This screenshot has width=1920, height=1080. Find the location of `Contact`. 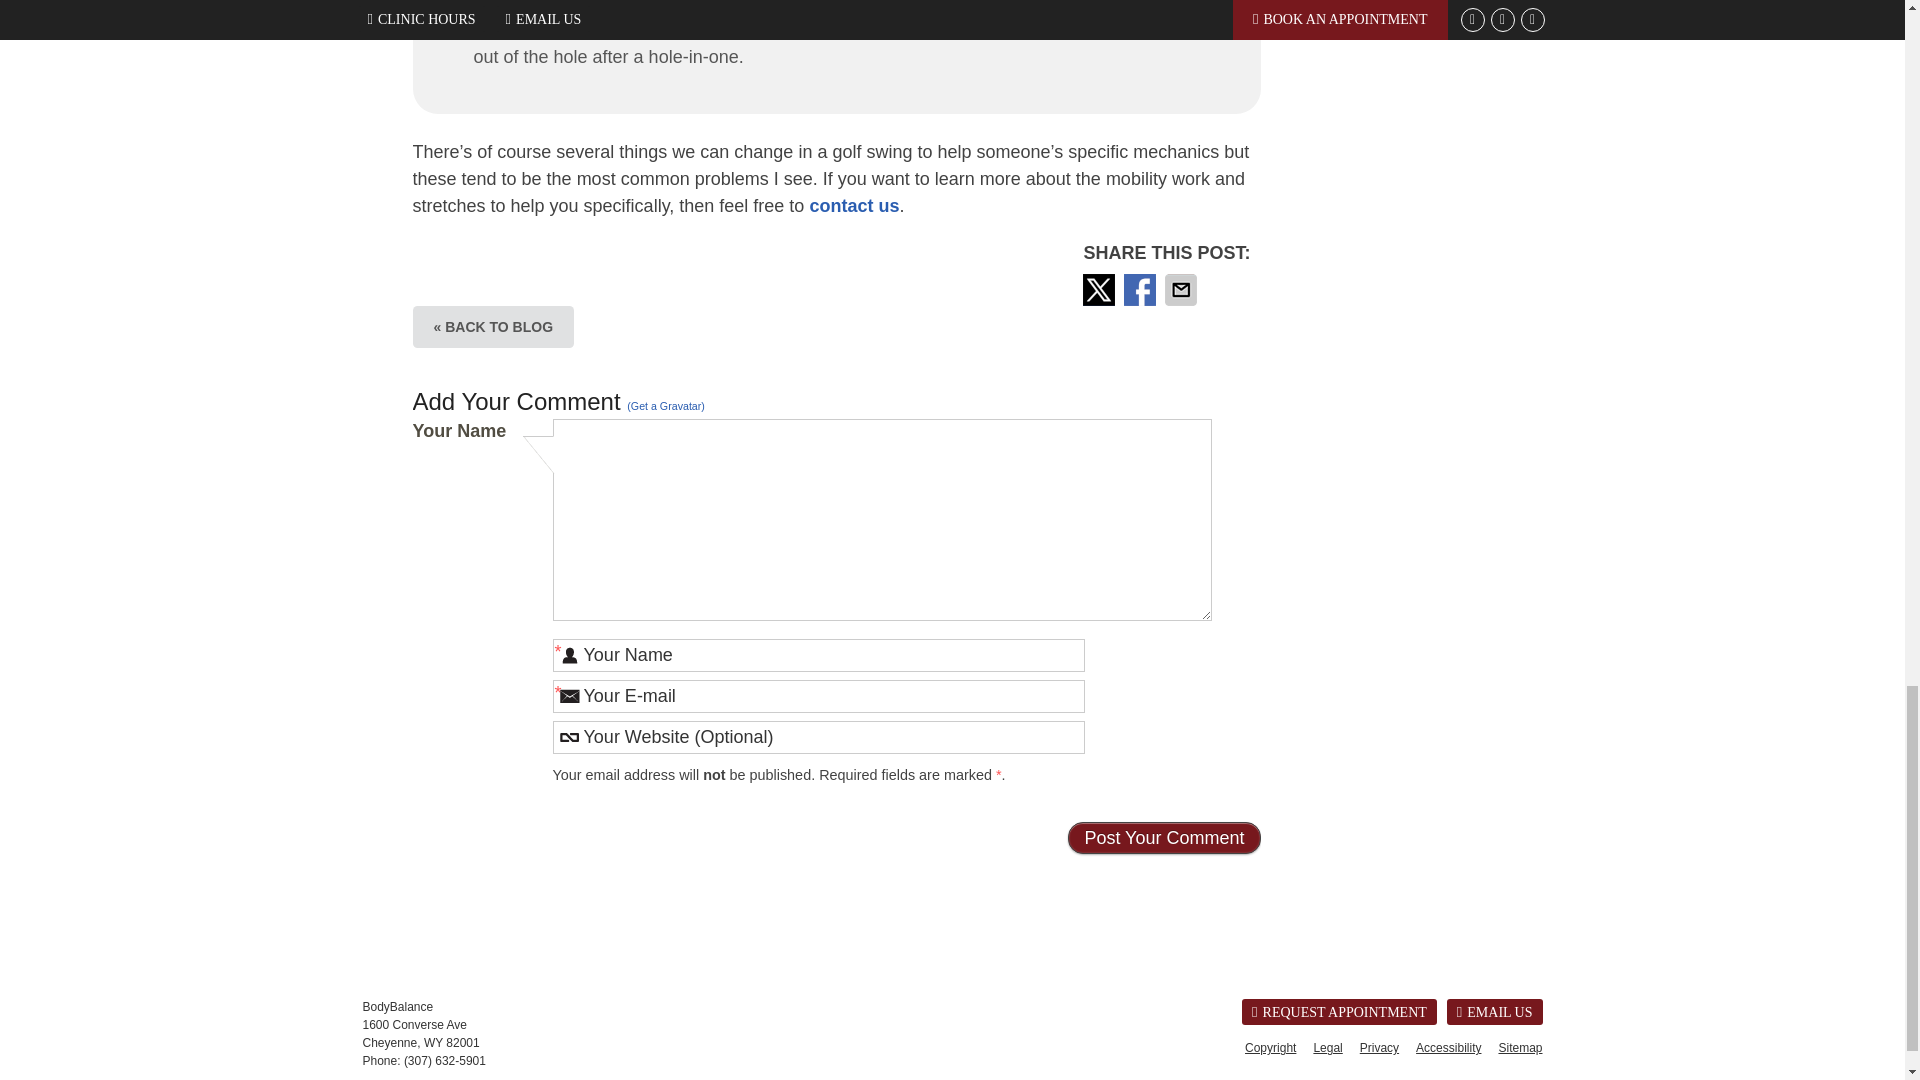

Contact is located at coordinates (1495, 1012).